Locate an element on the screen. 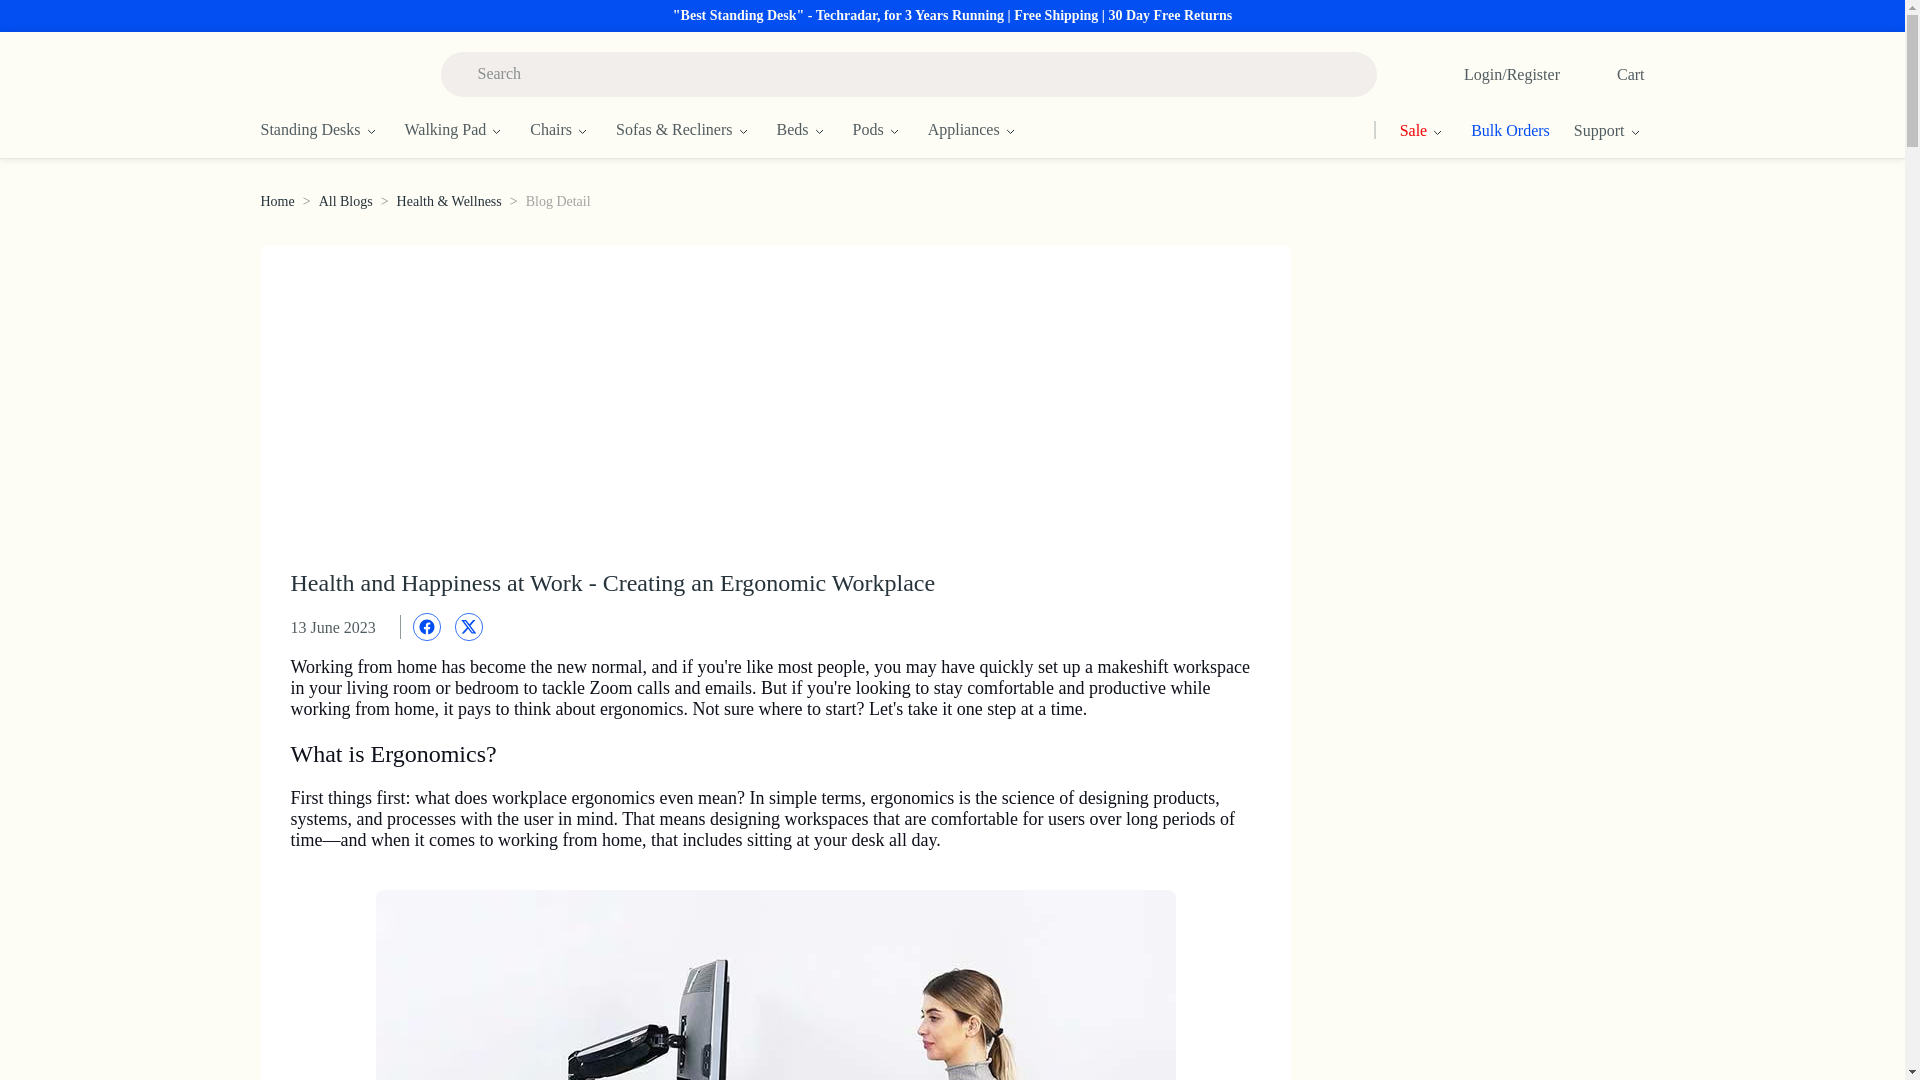 The height and width of the screenshot is (1080, 1920). Walking Pad is located at coordinates (466, 130).